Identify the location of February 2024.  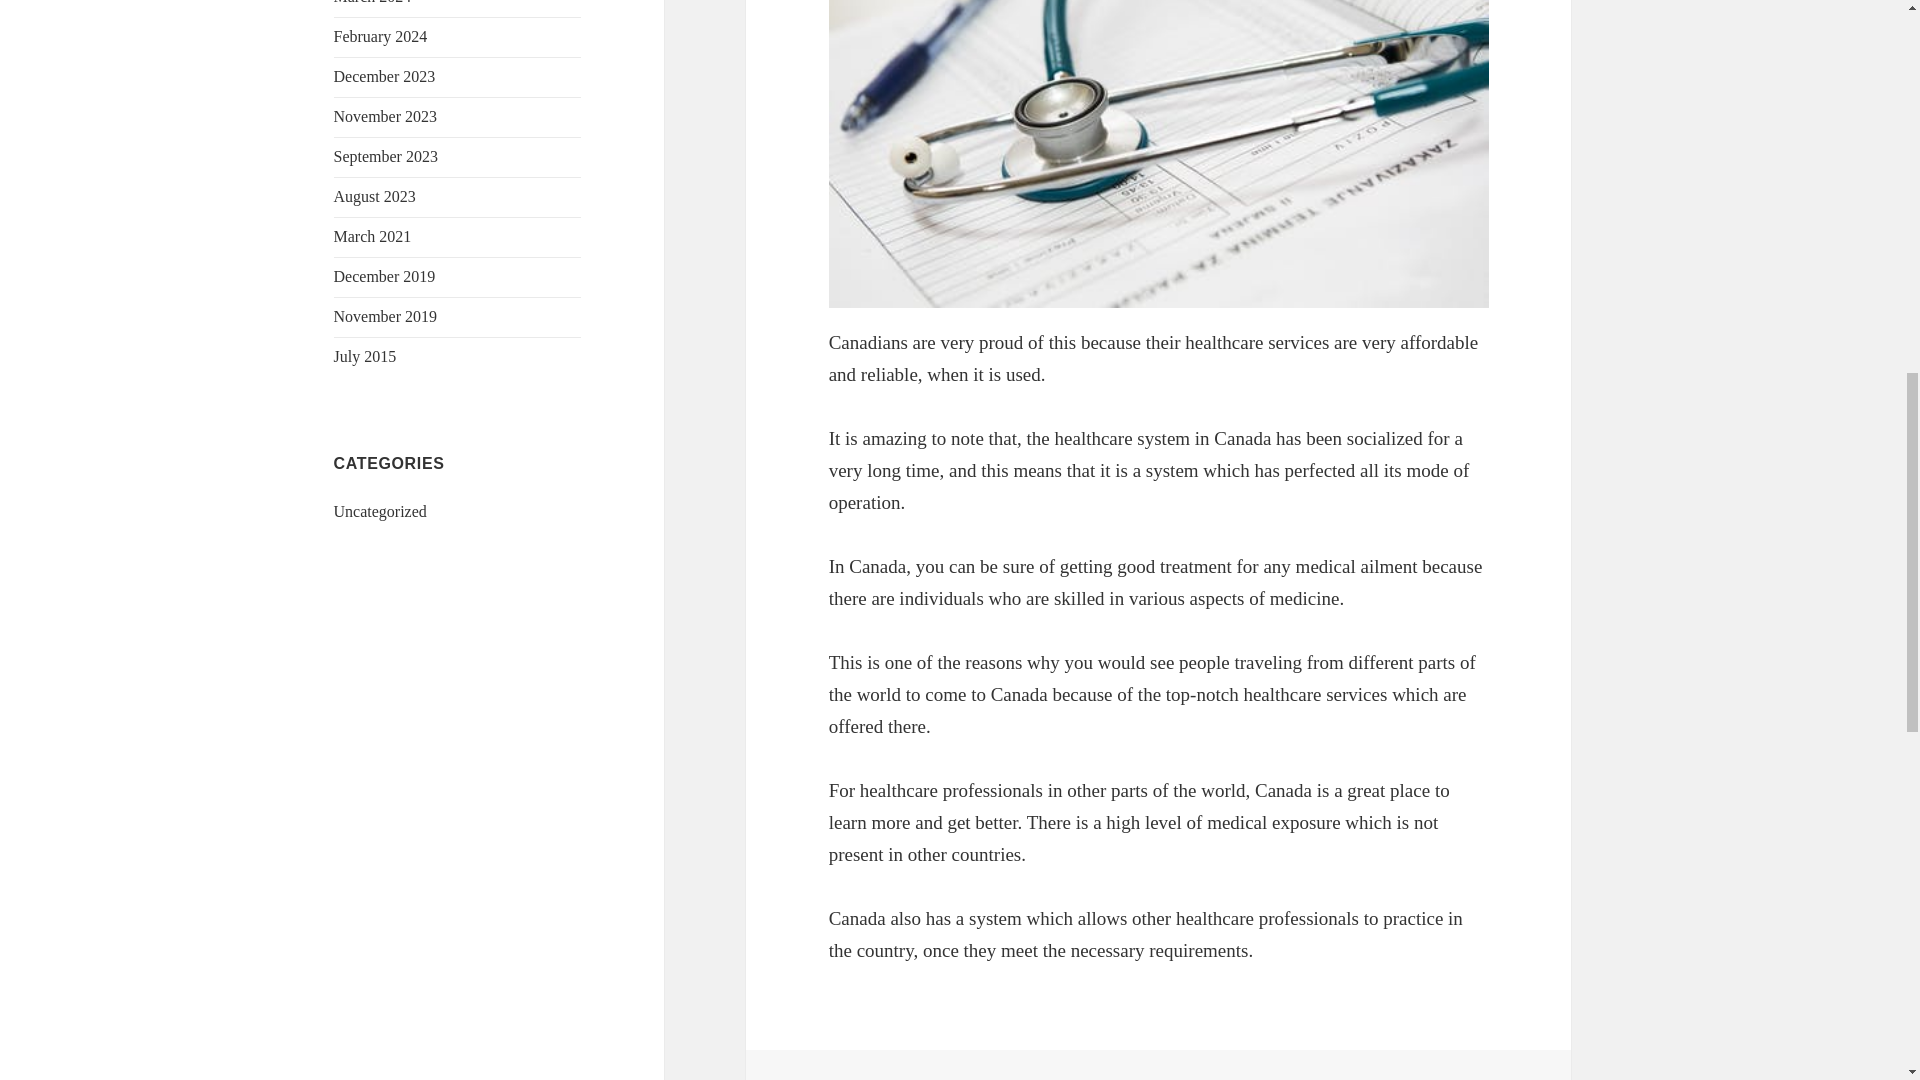
(381, 36).